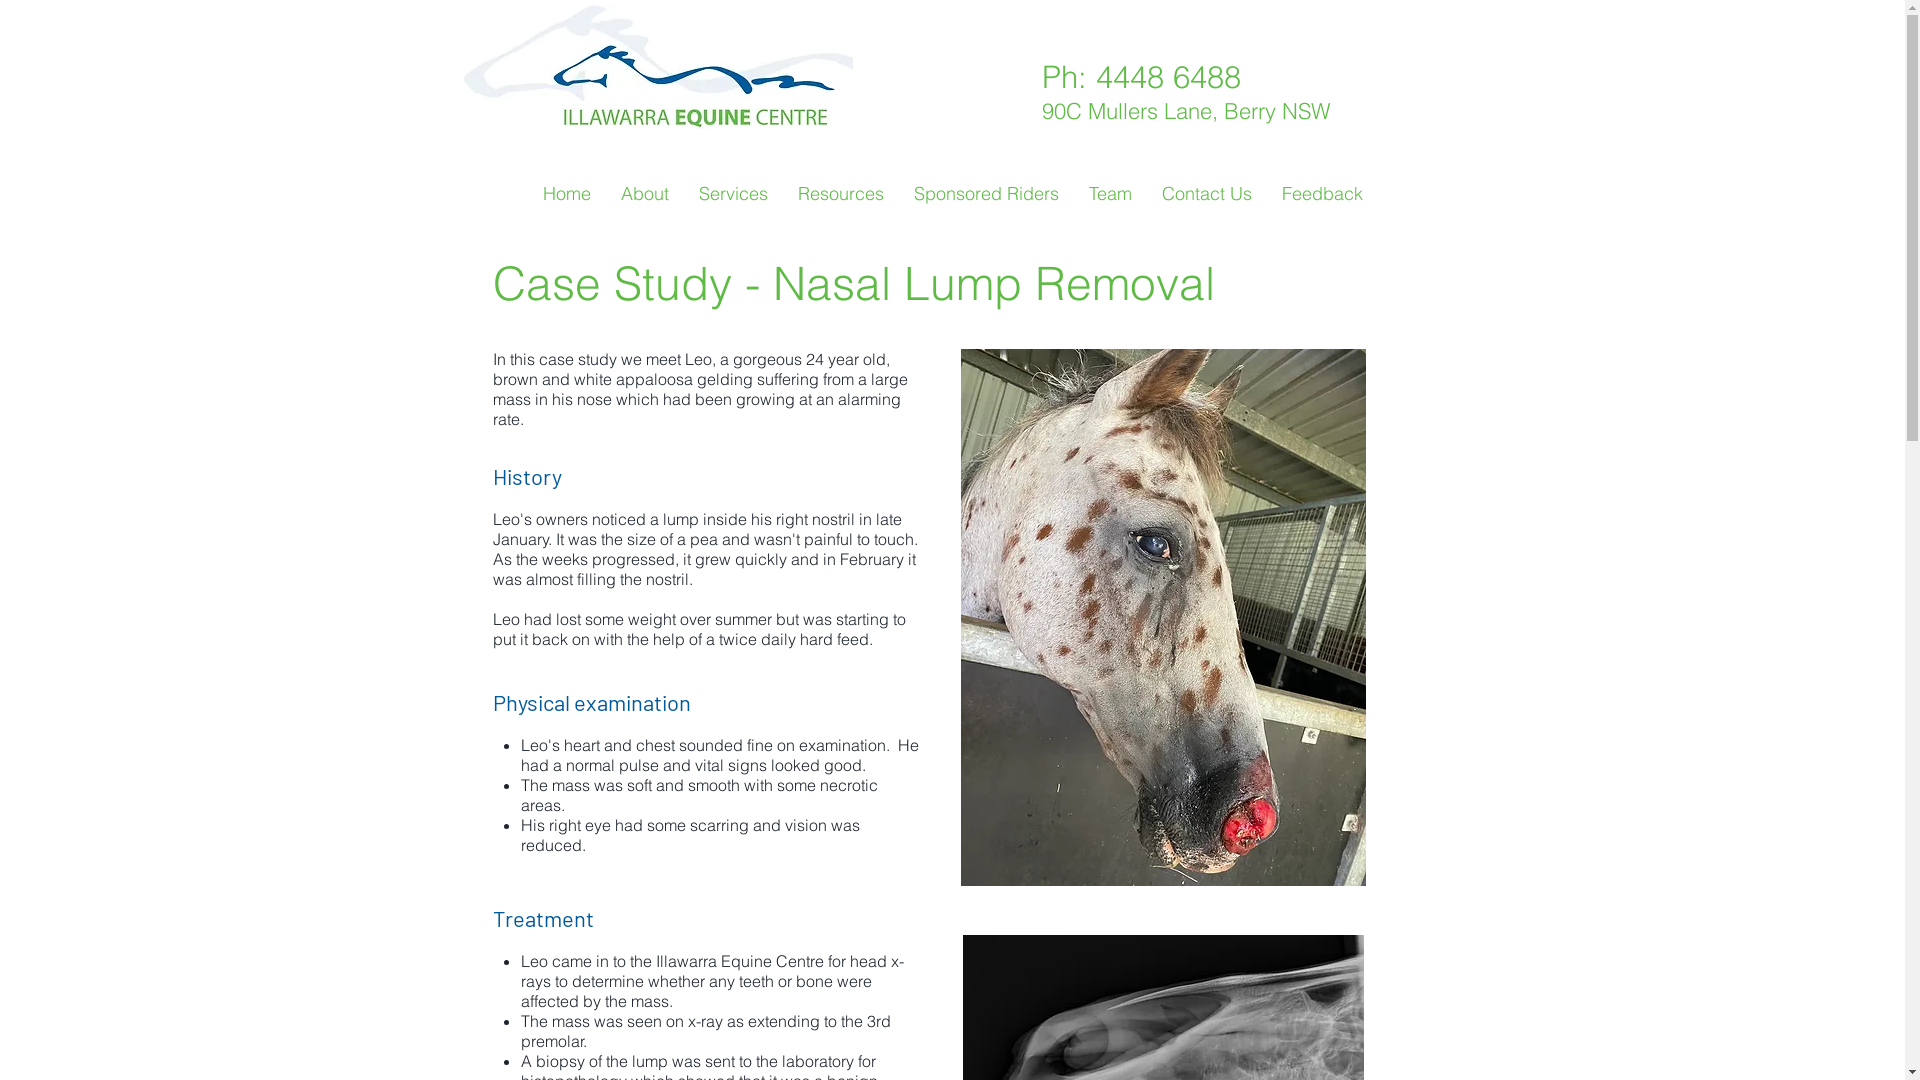  Describe the element at coordinates (569, 194) in the screenshot. I see `Home` at that location.